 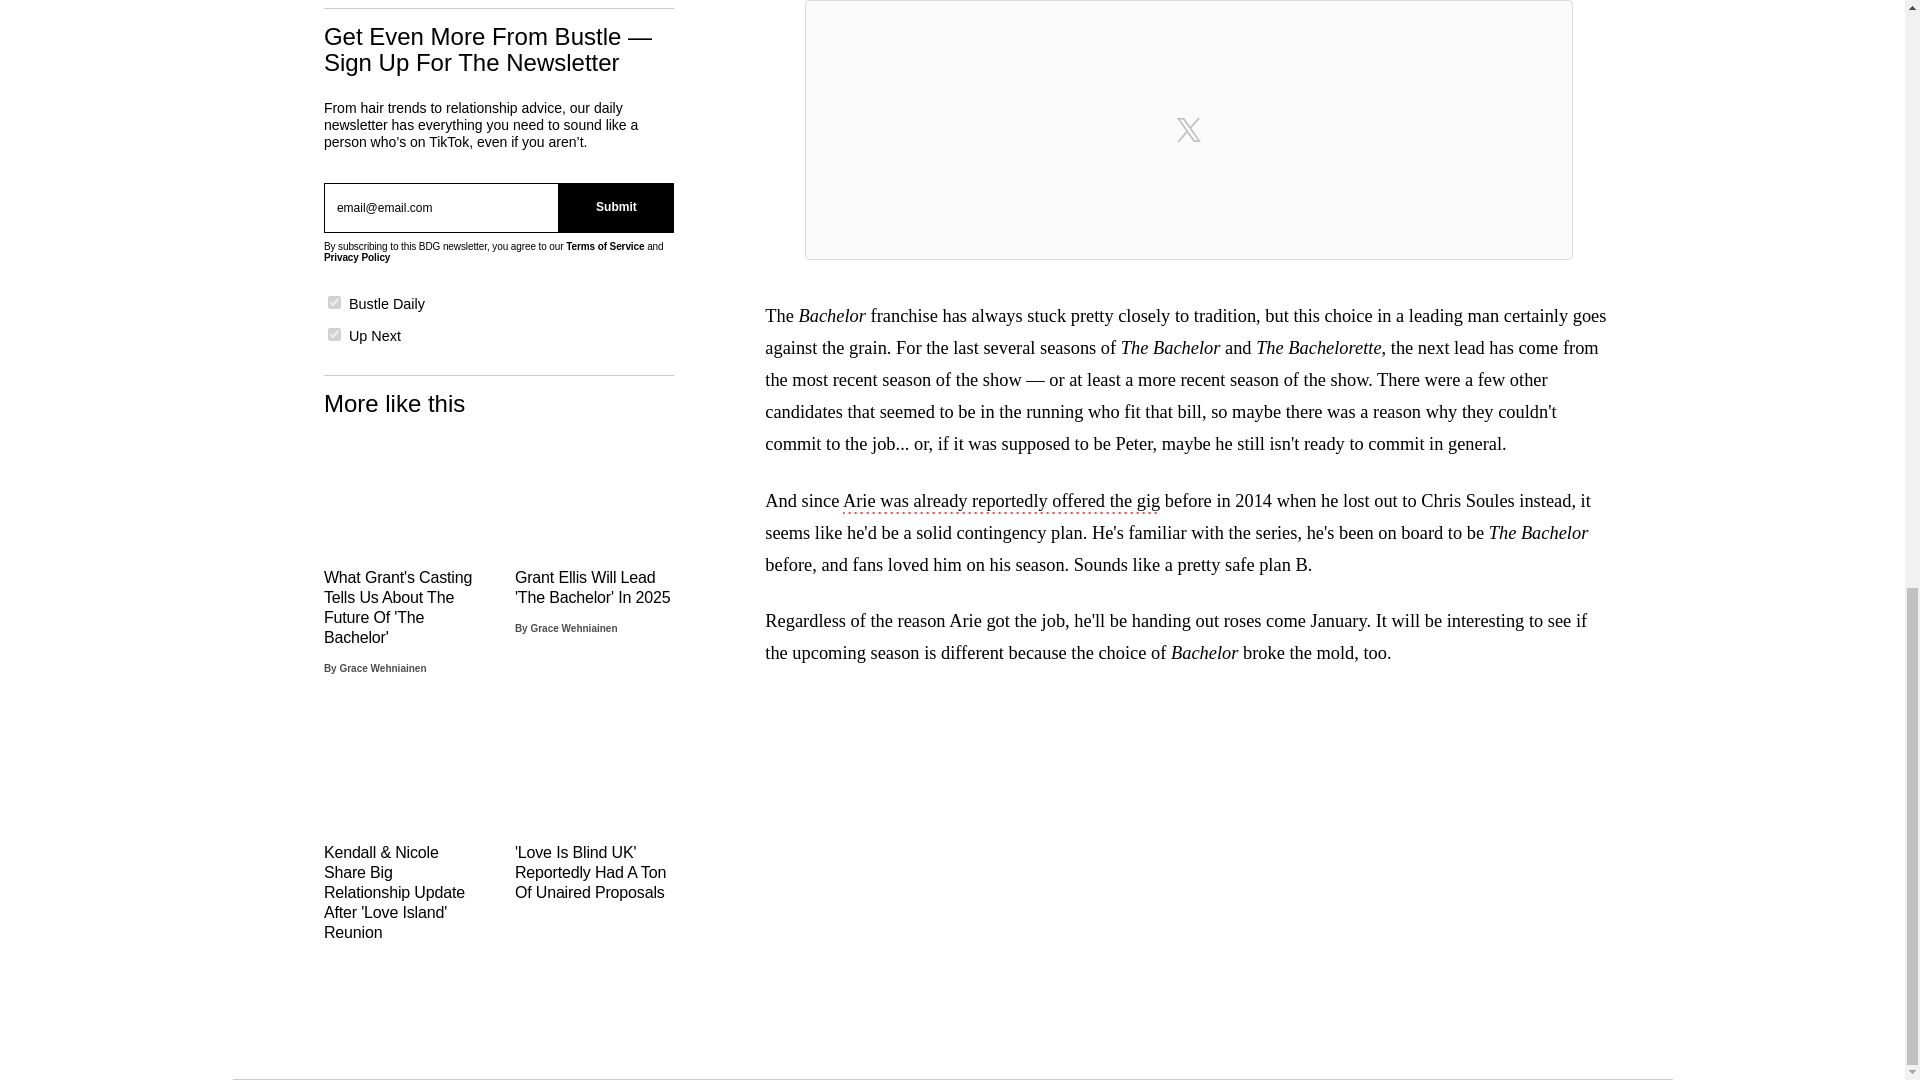 What do you see at coordinates (616, 208) in the screenshot?
I see `Submit` at bounding box center [616, 208].